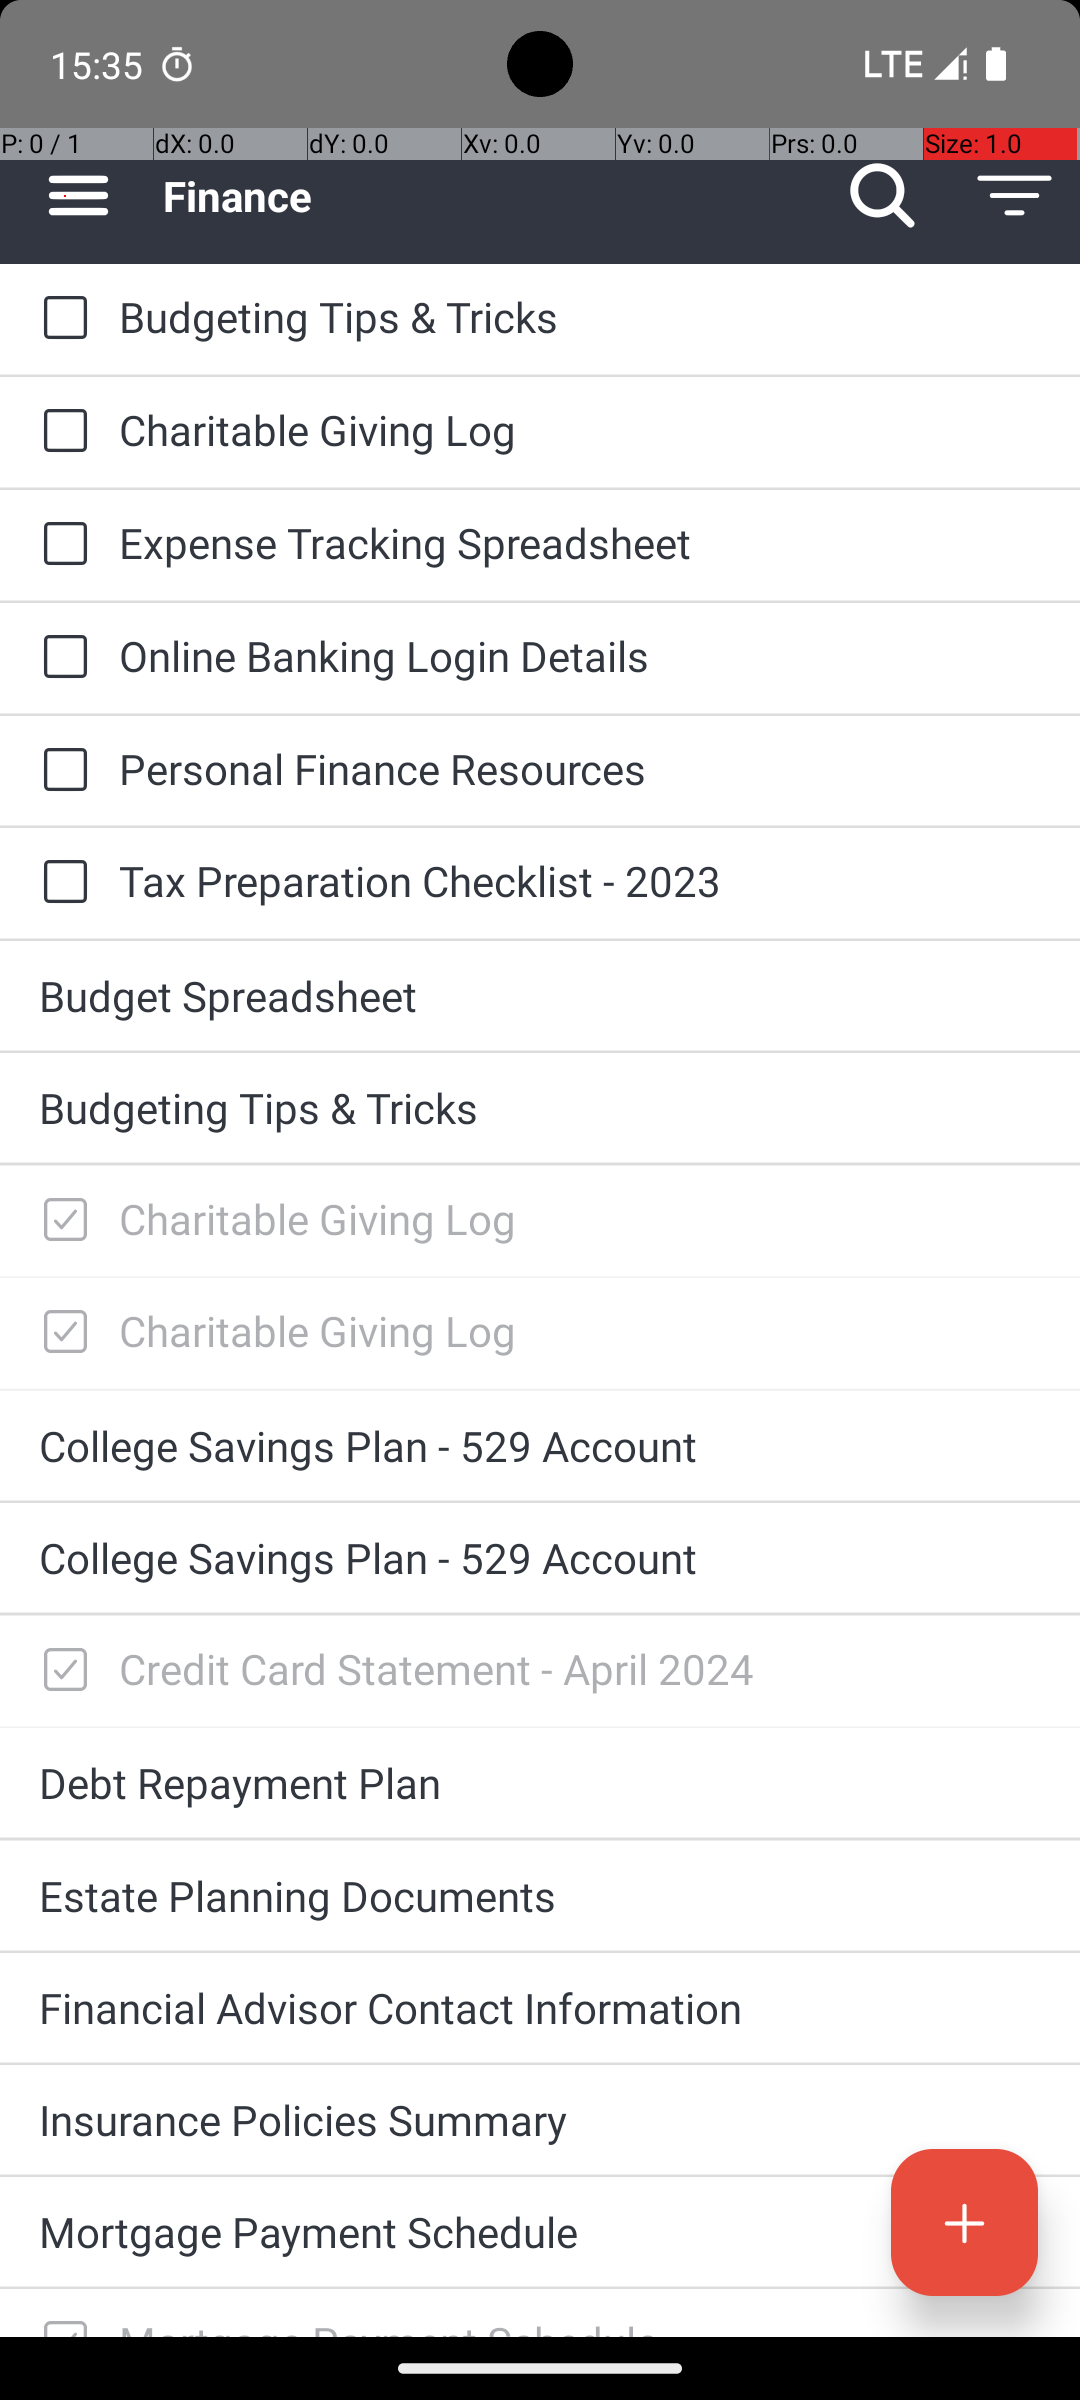 This screenshot has height=2400, width=1080. What do you see at coordinates (60, 771) in the screenshot?
I see `to-do: Personal Finance Resources` at bounding box center [60, 771].